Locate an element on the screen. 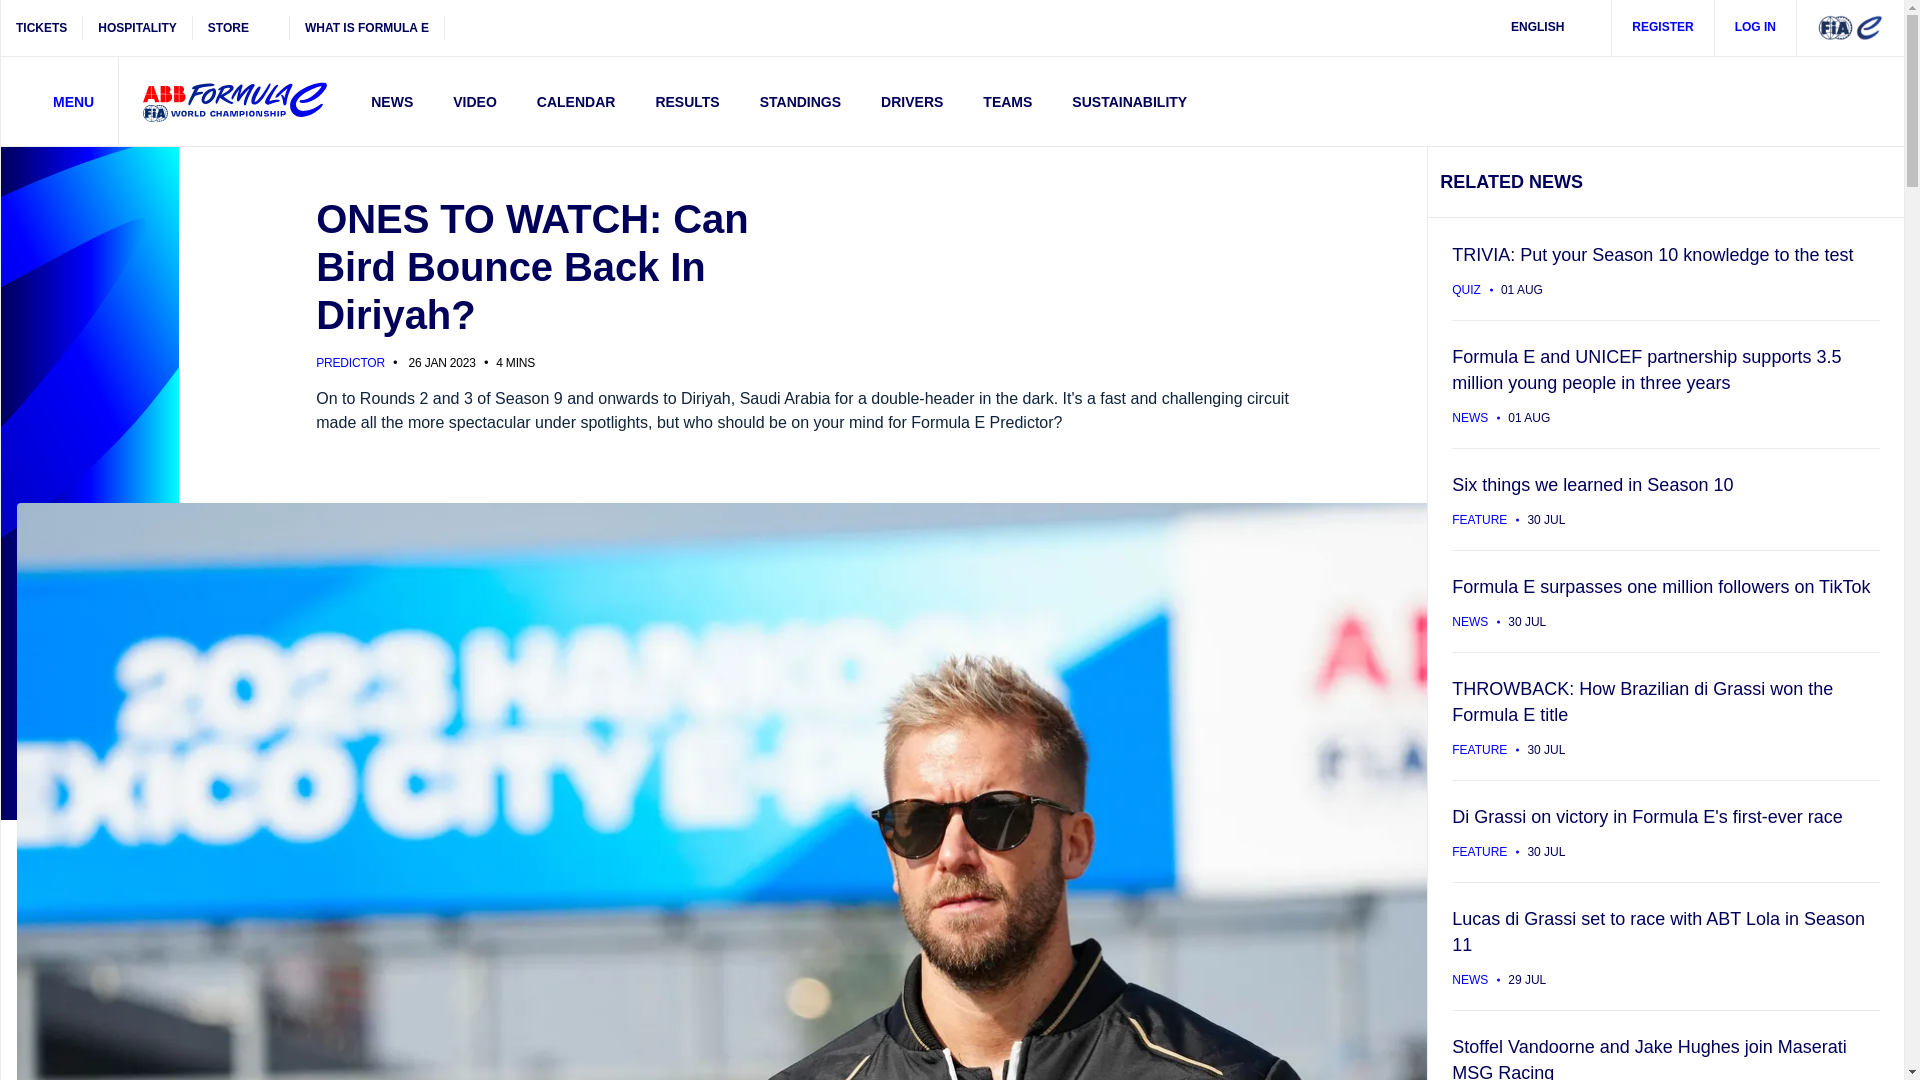 Image resolution: width=1920 pixels, height=1080 pixels. THROWBACK: How Brazilian di Grassi won the Formula E title is located at coordinates (1665, 716).